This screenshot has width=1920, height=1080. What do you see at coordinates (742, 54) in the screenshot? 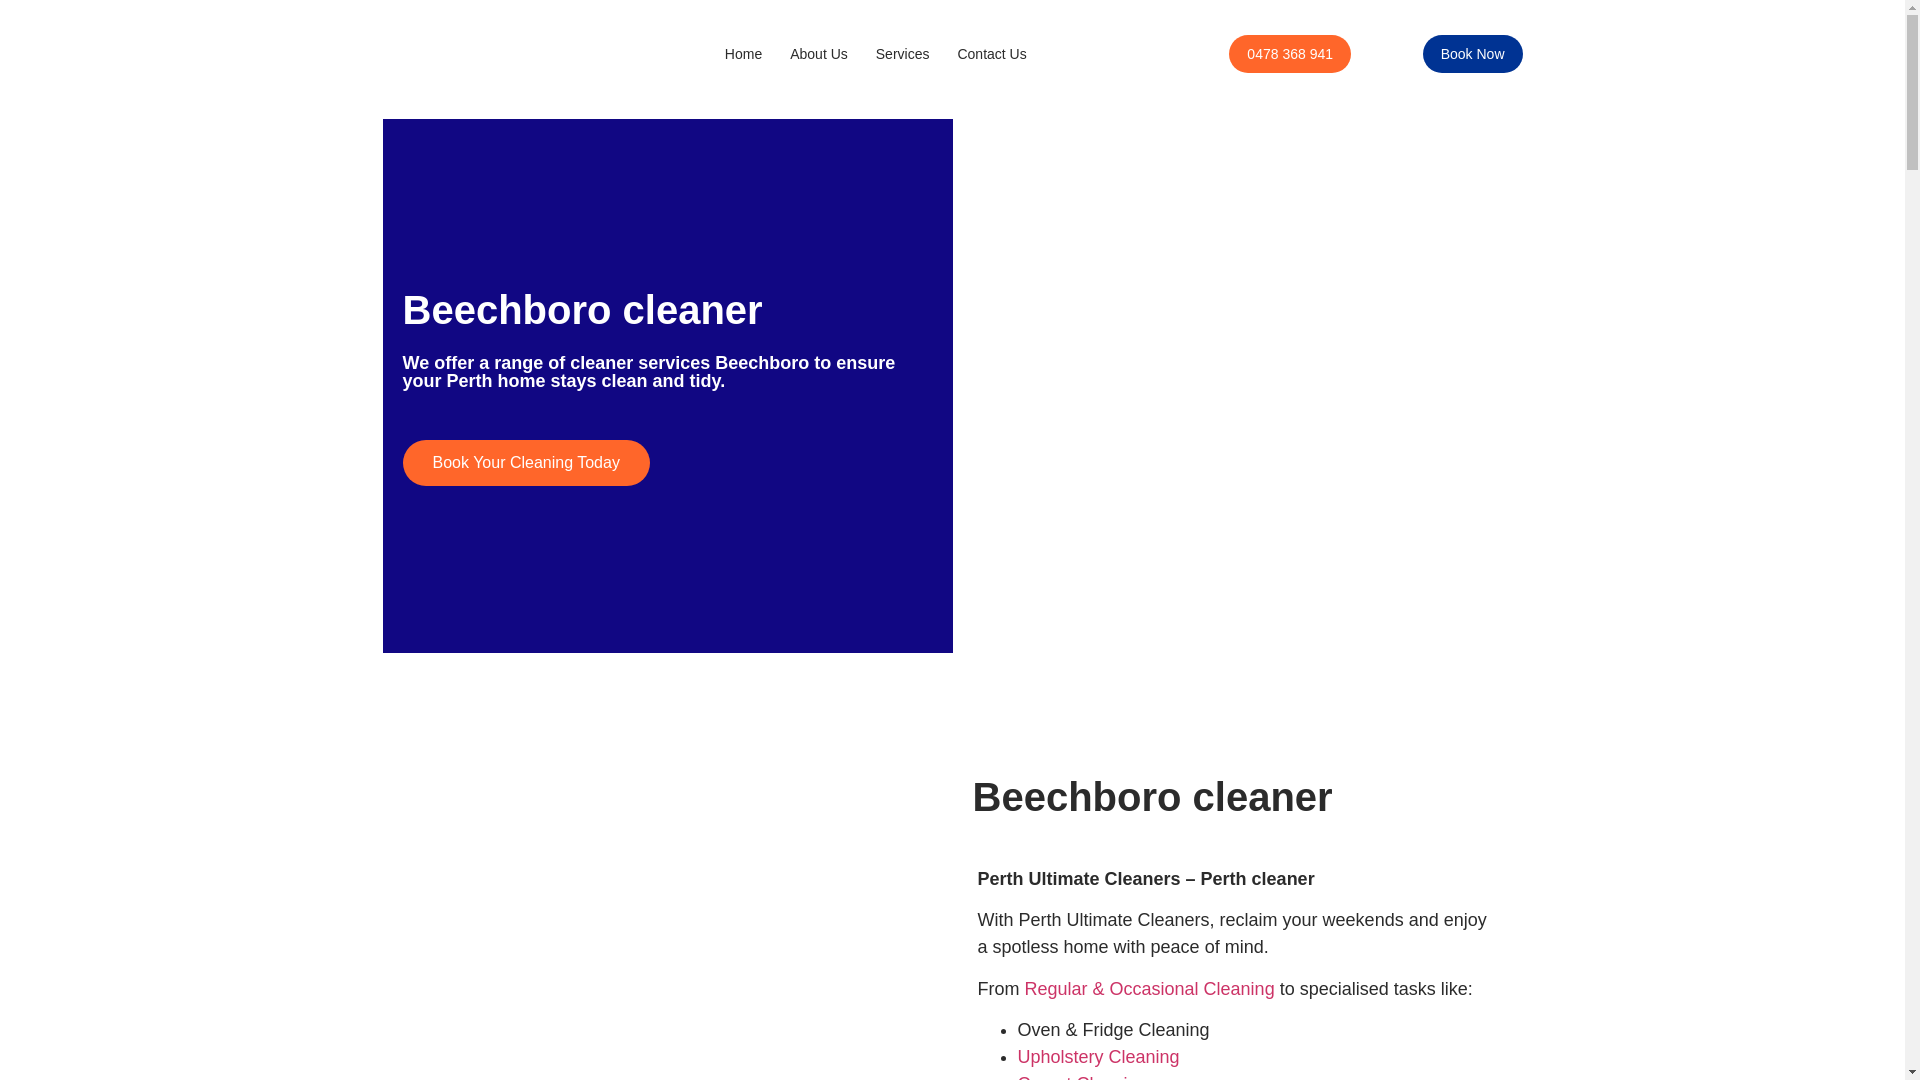
I see `Home` at bounding box center [742, 54].